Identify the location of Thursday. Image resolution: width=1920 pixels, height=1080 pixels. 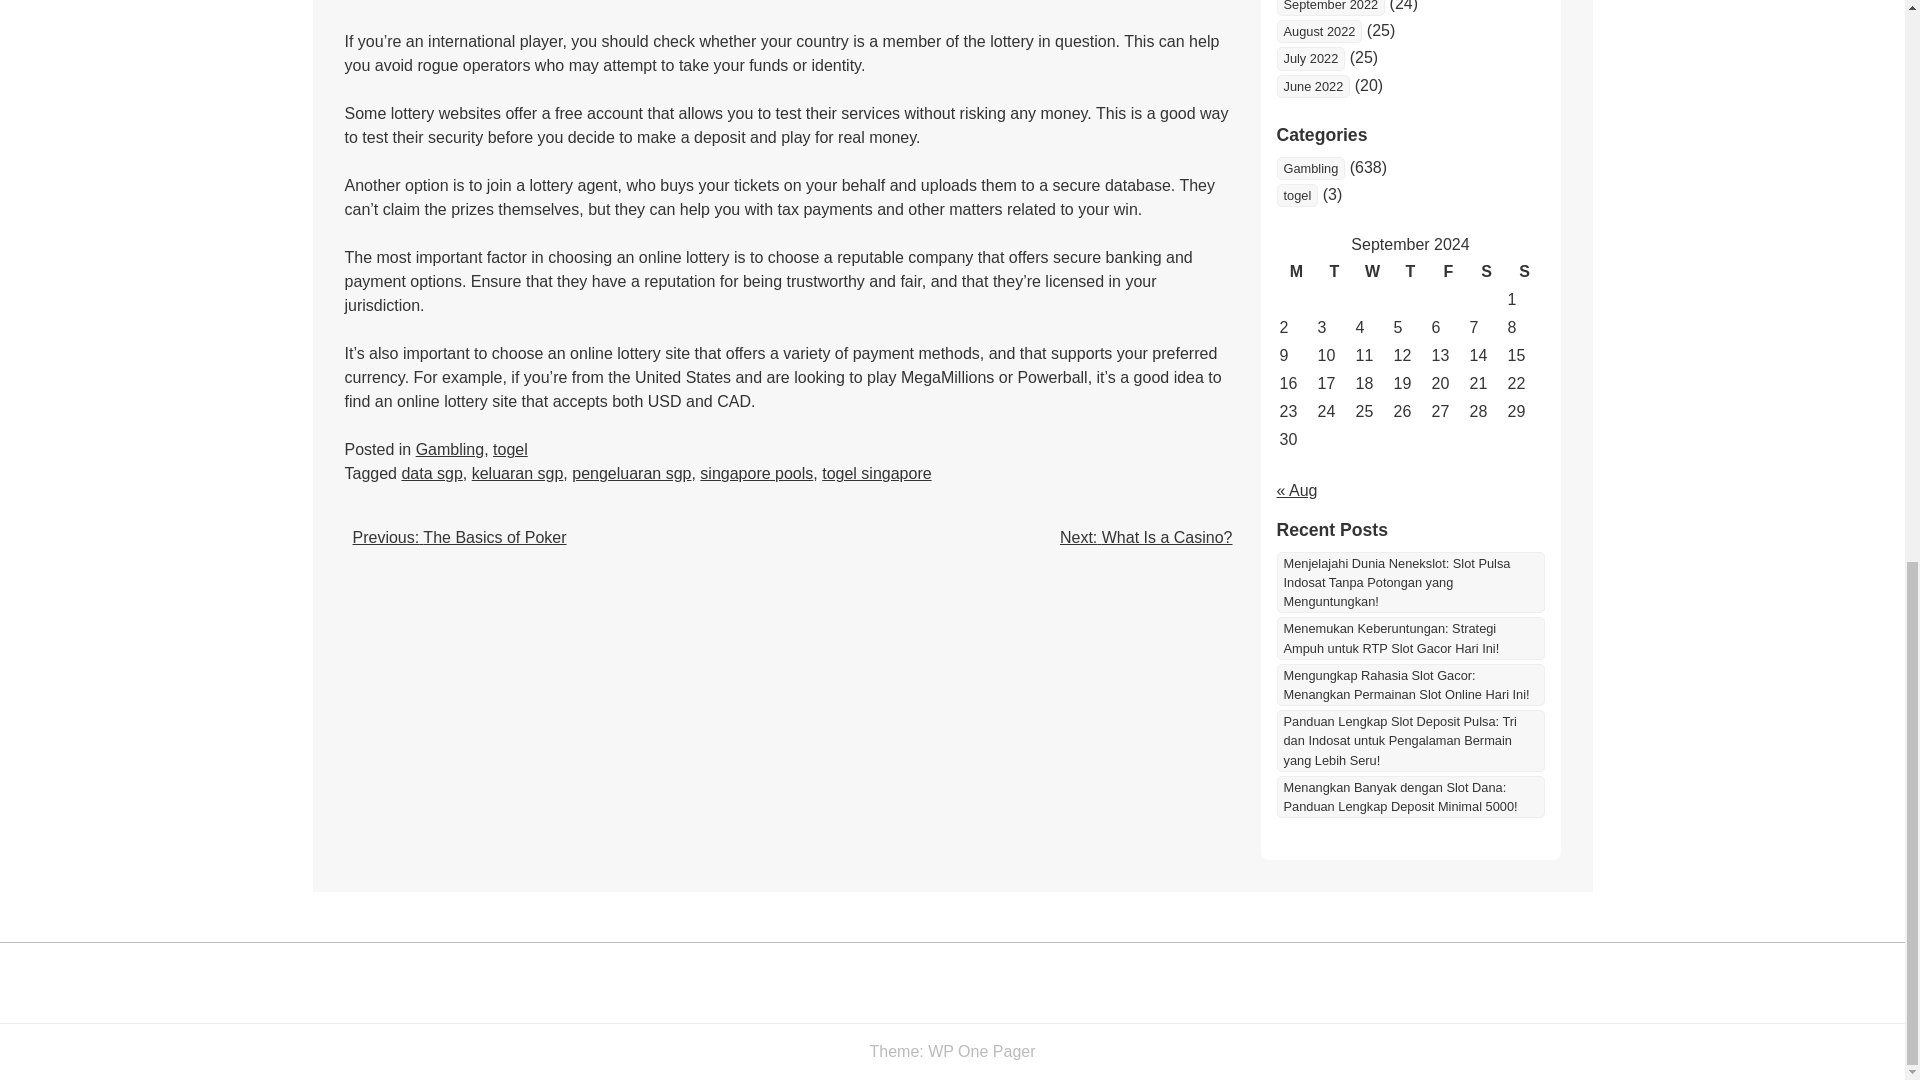
(1410, 272).